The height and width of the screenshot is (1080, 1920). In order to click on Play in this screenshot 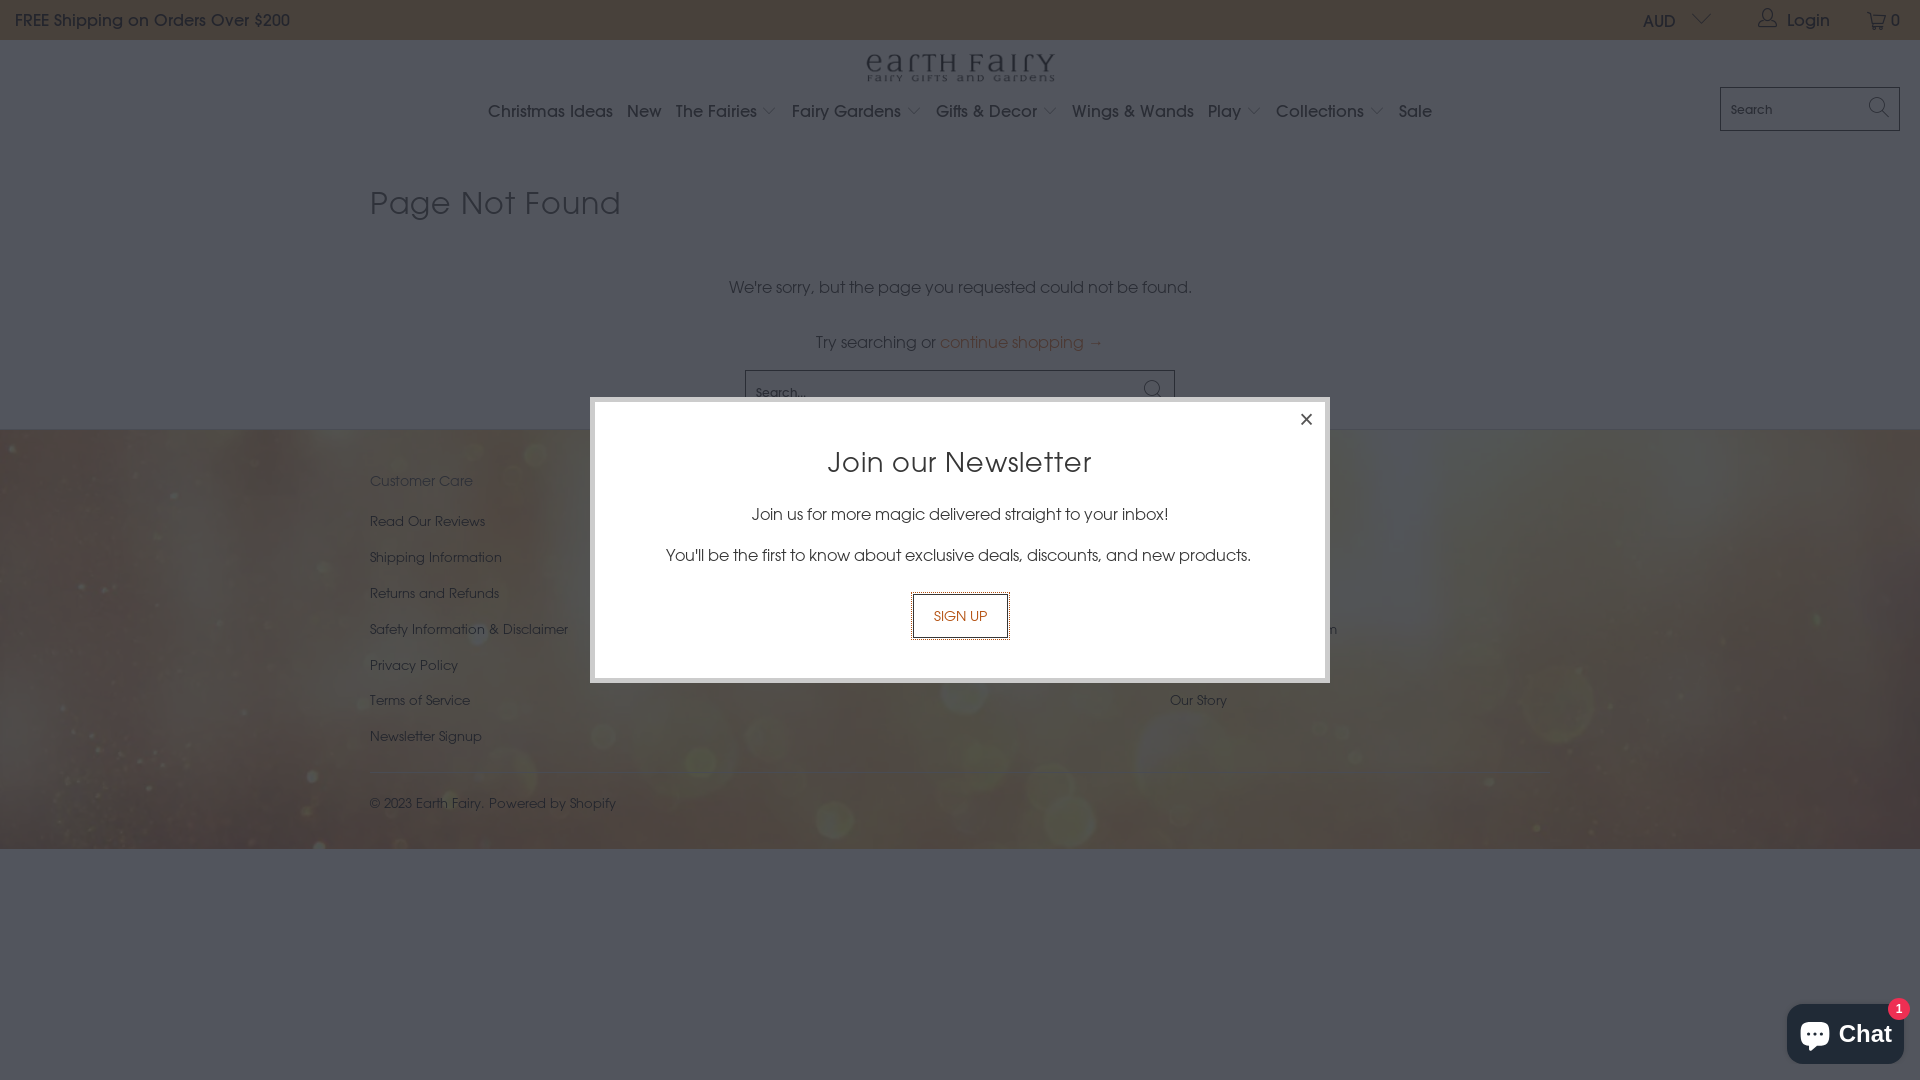, I will do `click(1235, 112)`.